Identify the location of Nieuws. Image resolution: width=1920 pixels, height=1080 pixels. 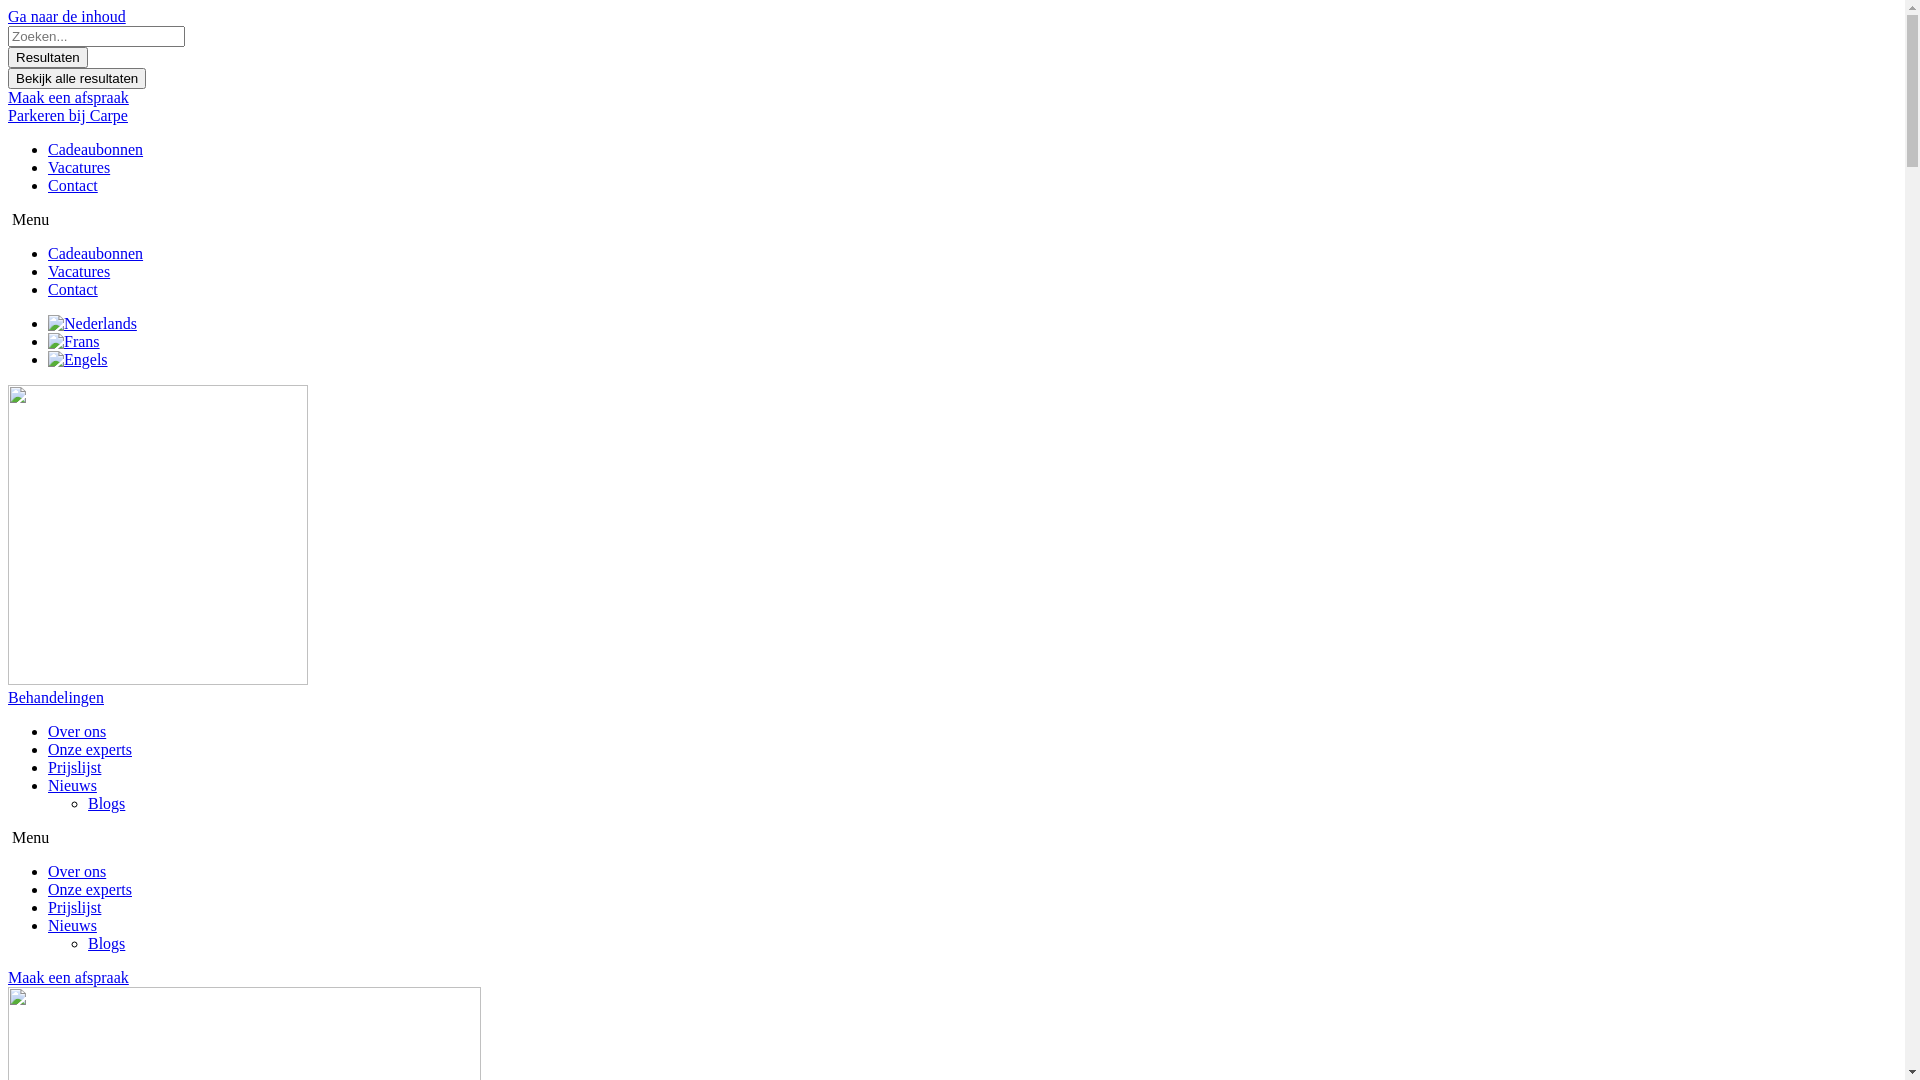
(72, 786).